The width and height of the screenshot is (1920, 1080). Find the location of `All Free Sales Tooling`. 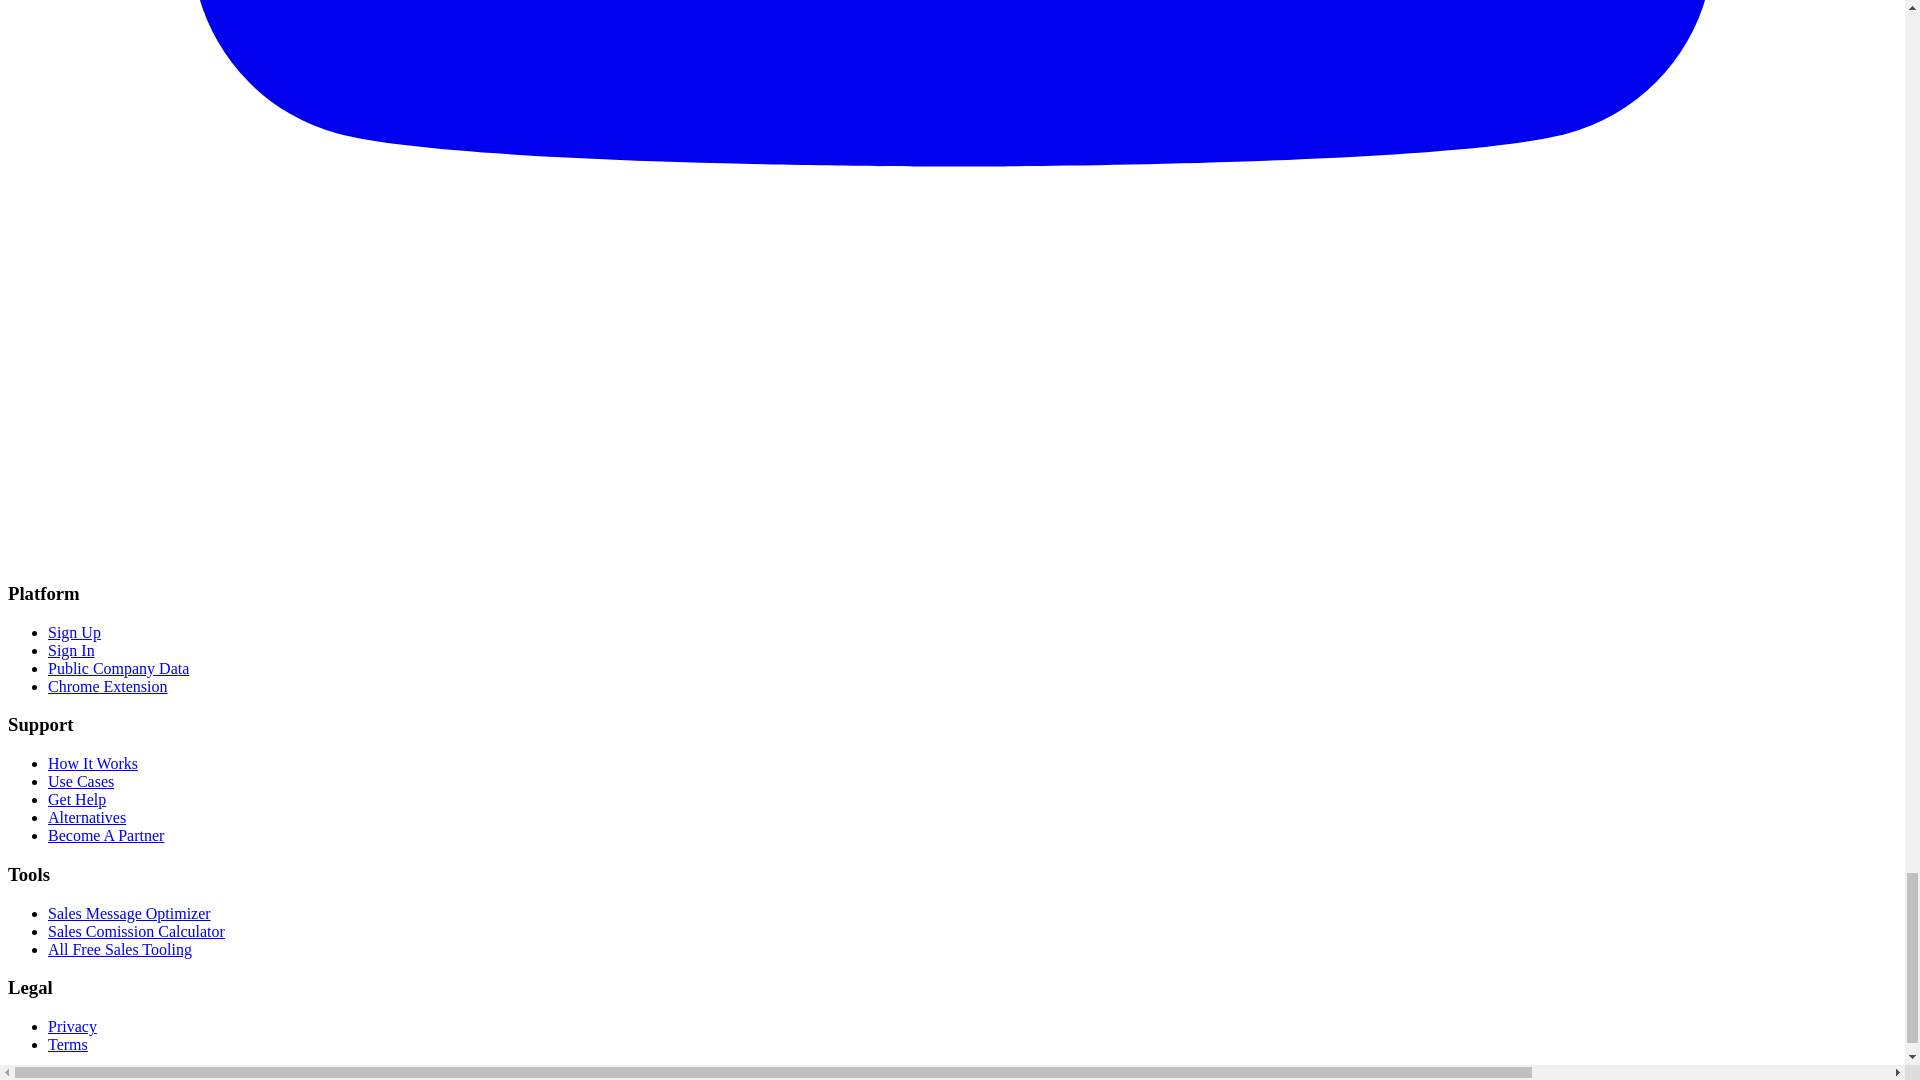

All Free Sales Tooling is located at coordinates (120, 948).